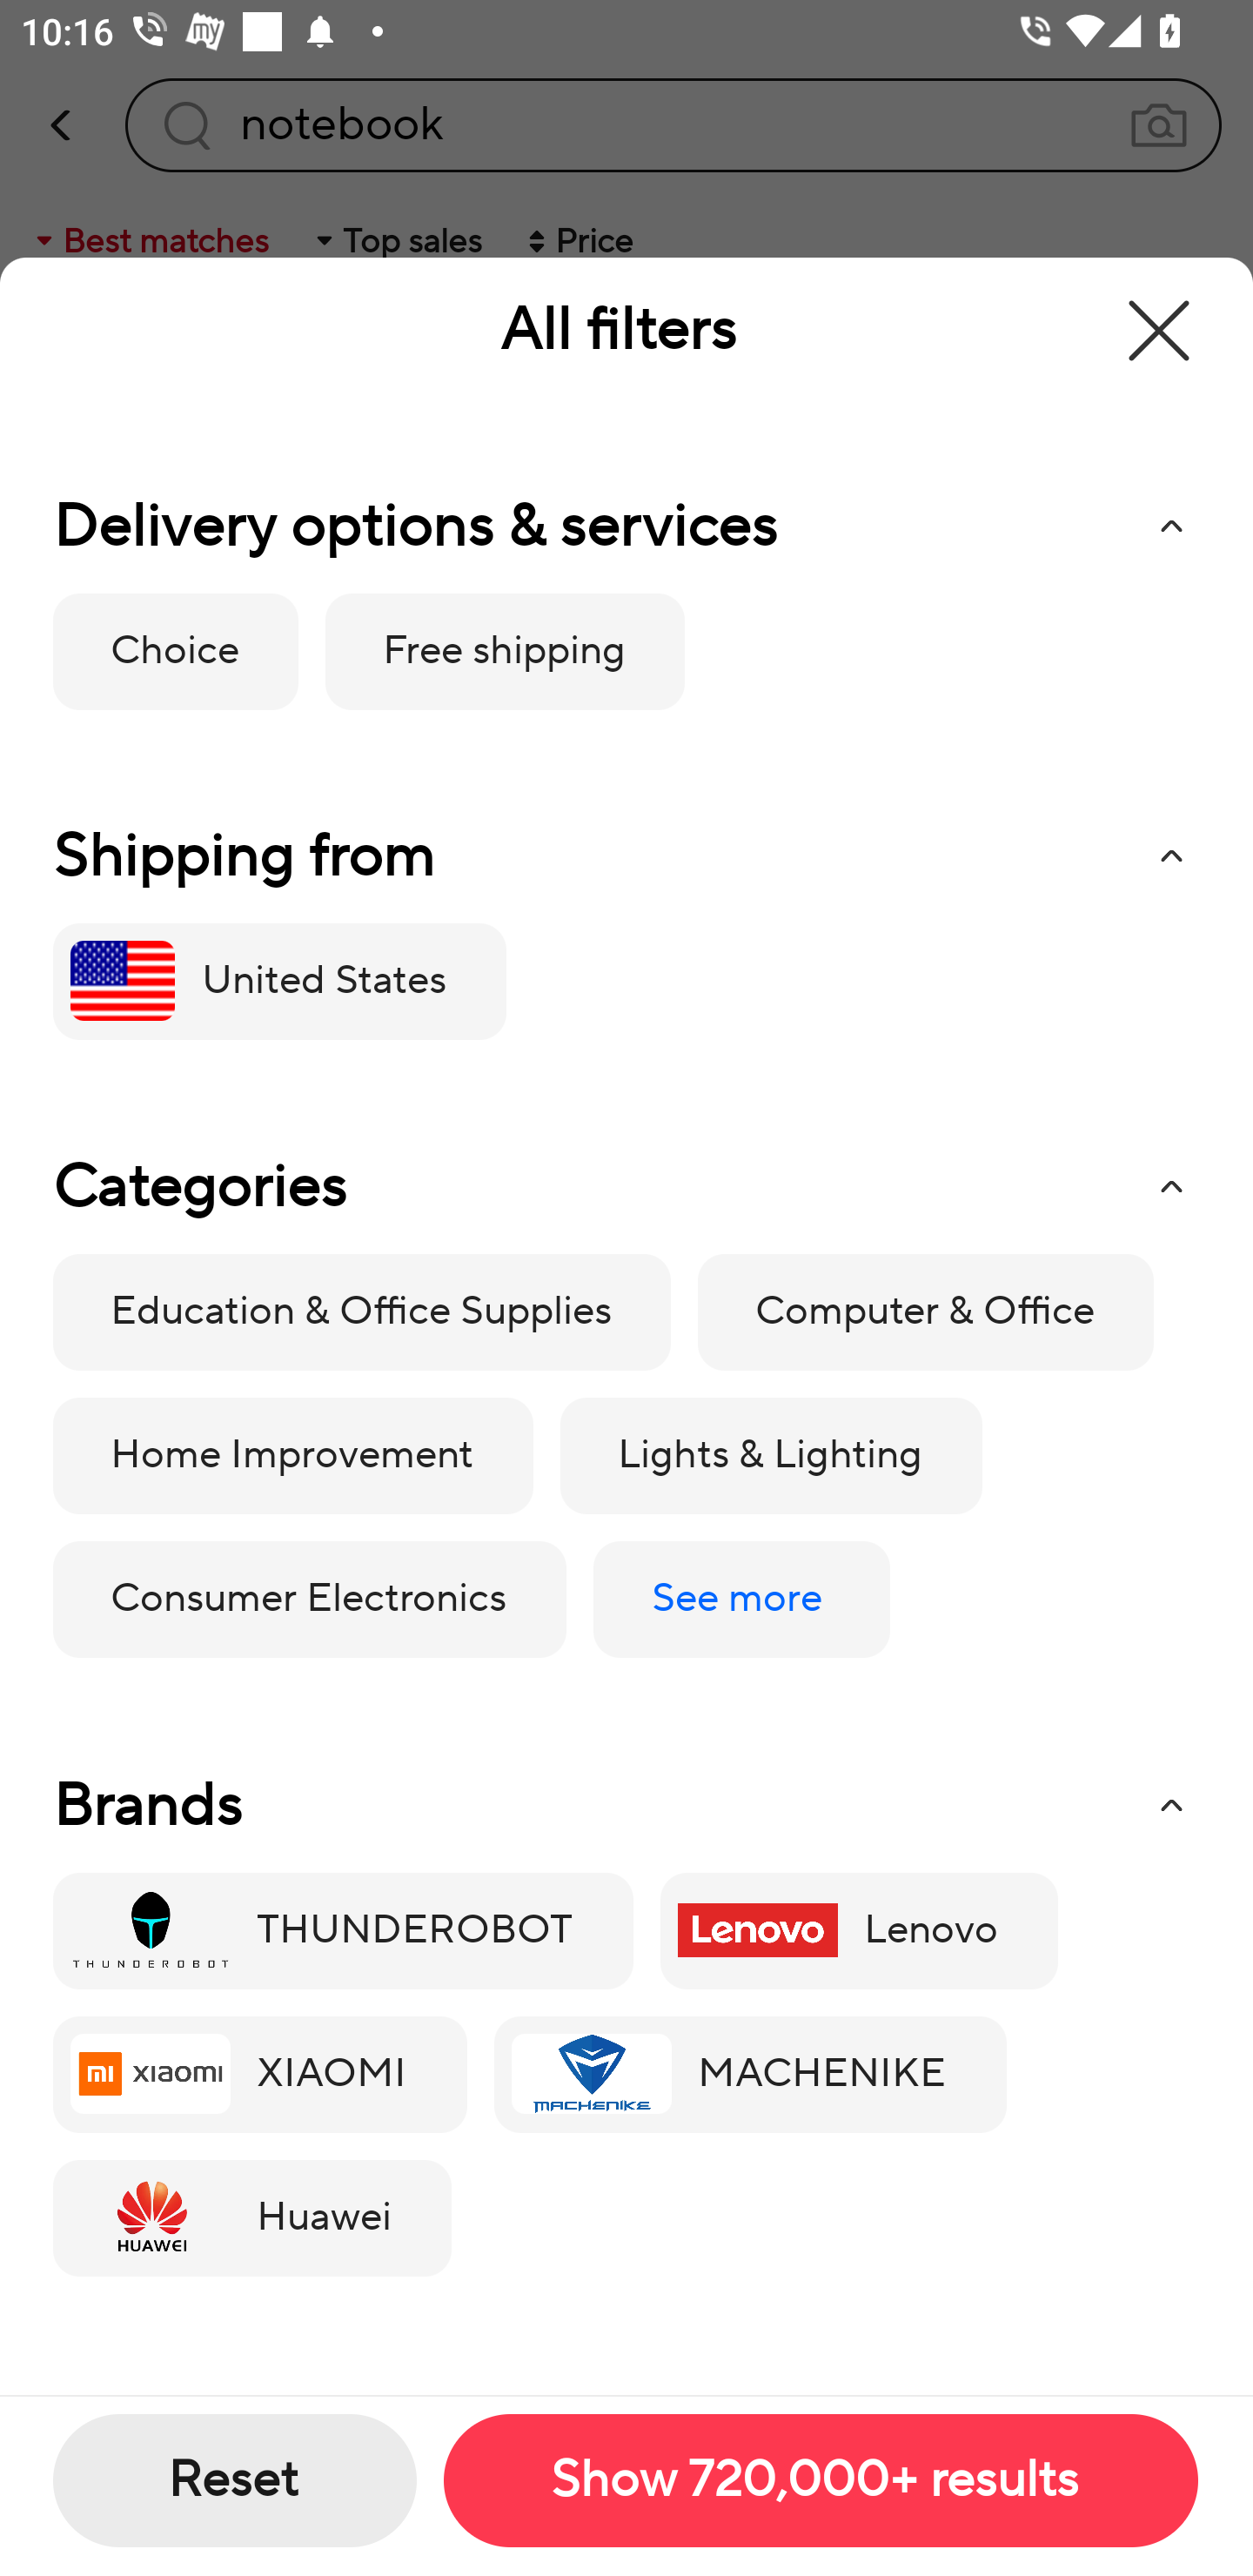 This screenshot has height=2576, width=1253. What do you see at coordinates (626, 1187) in the screenshot?
I see `Categories` at bounding box center [626, 1187].